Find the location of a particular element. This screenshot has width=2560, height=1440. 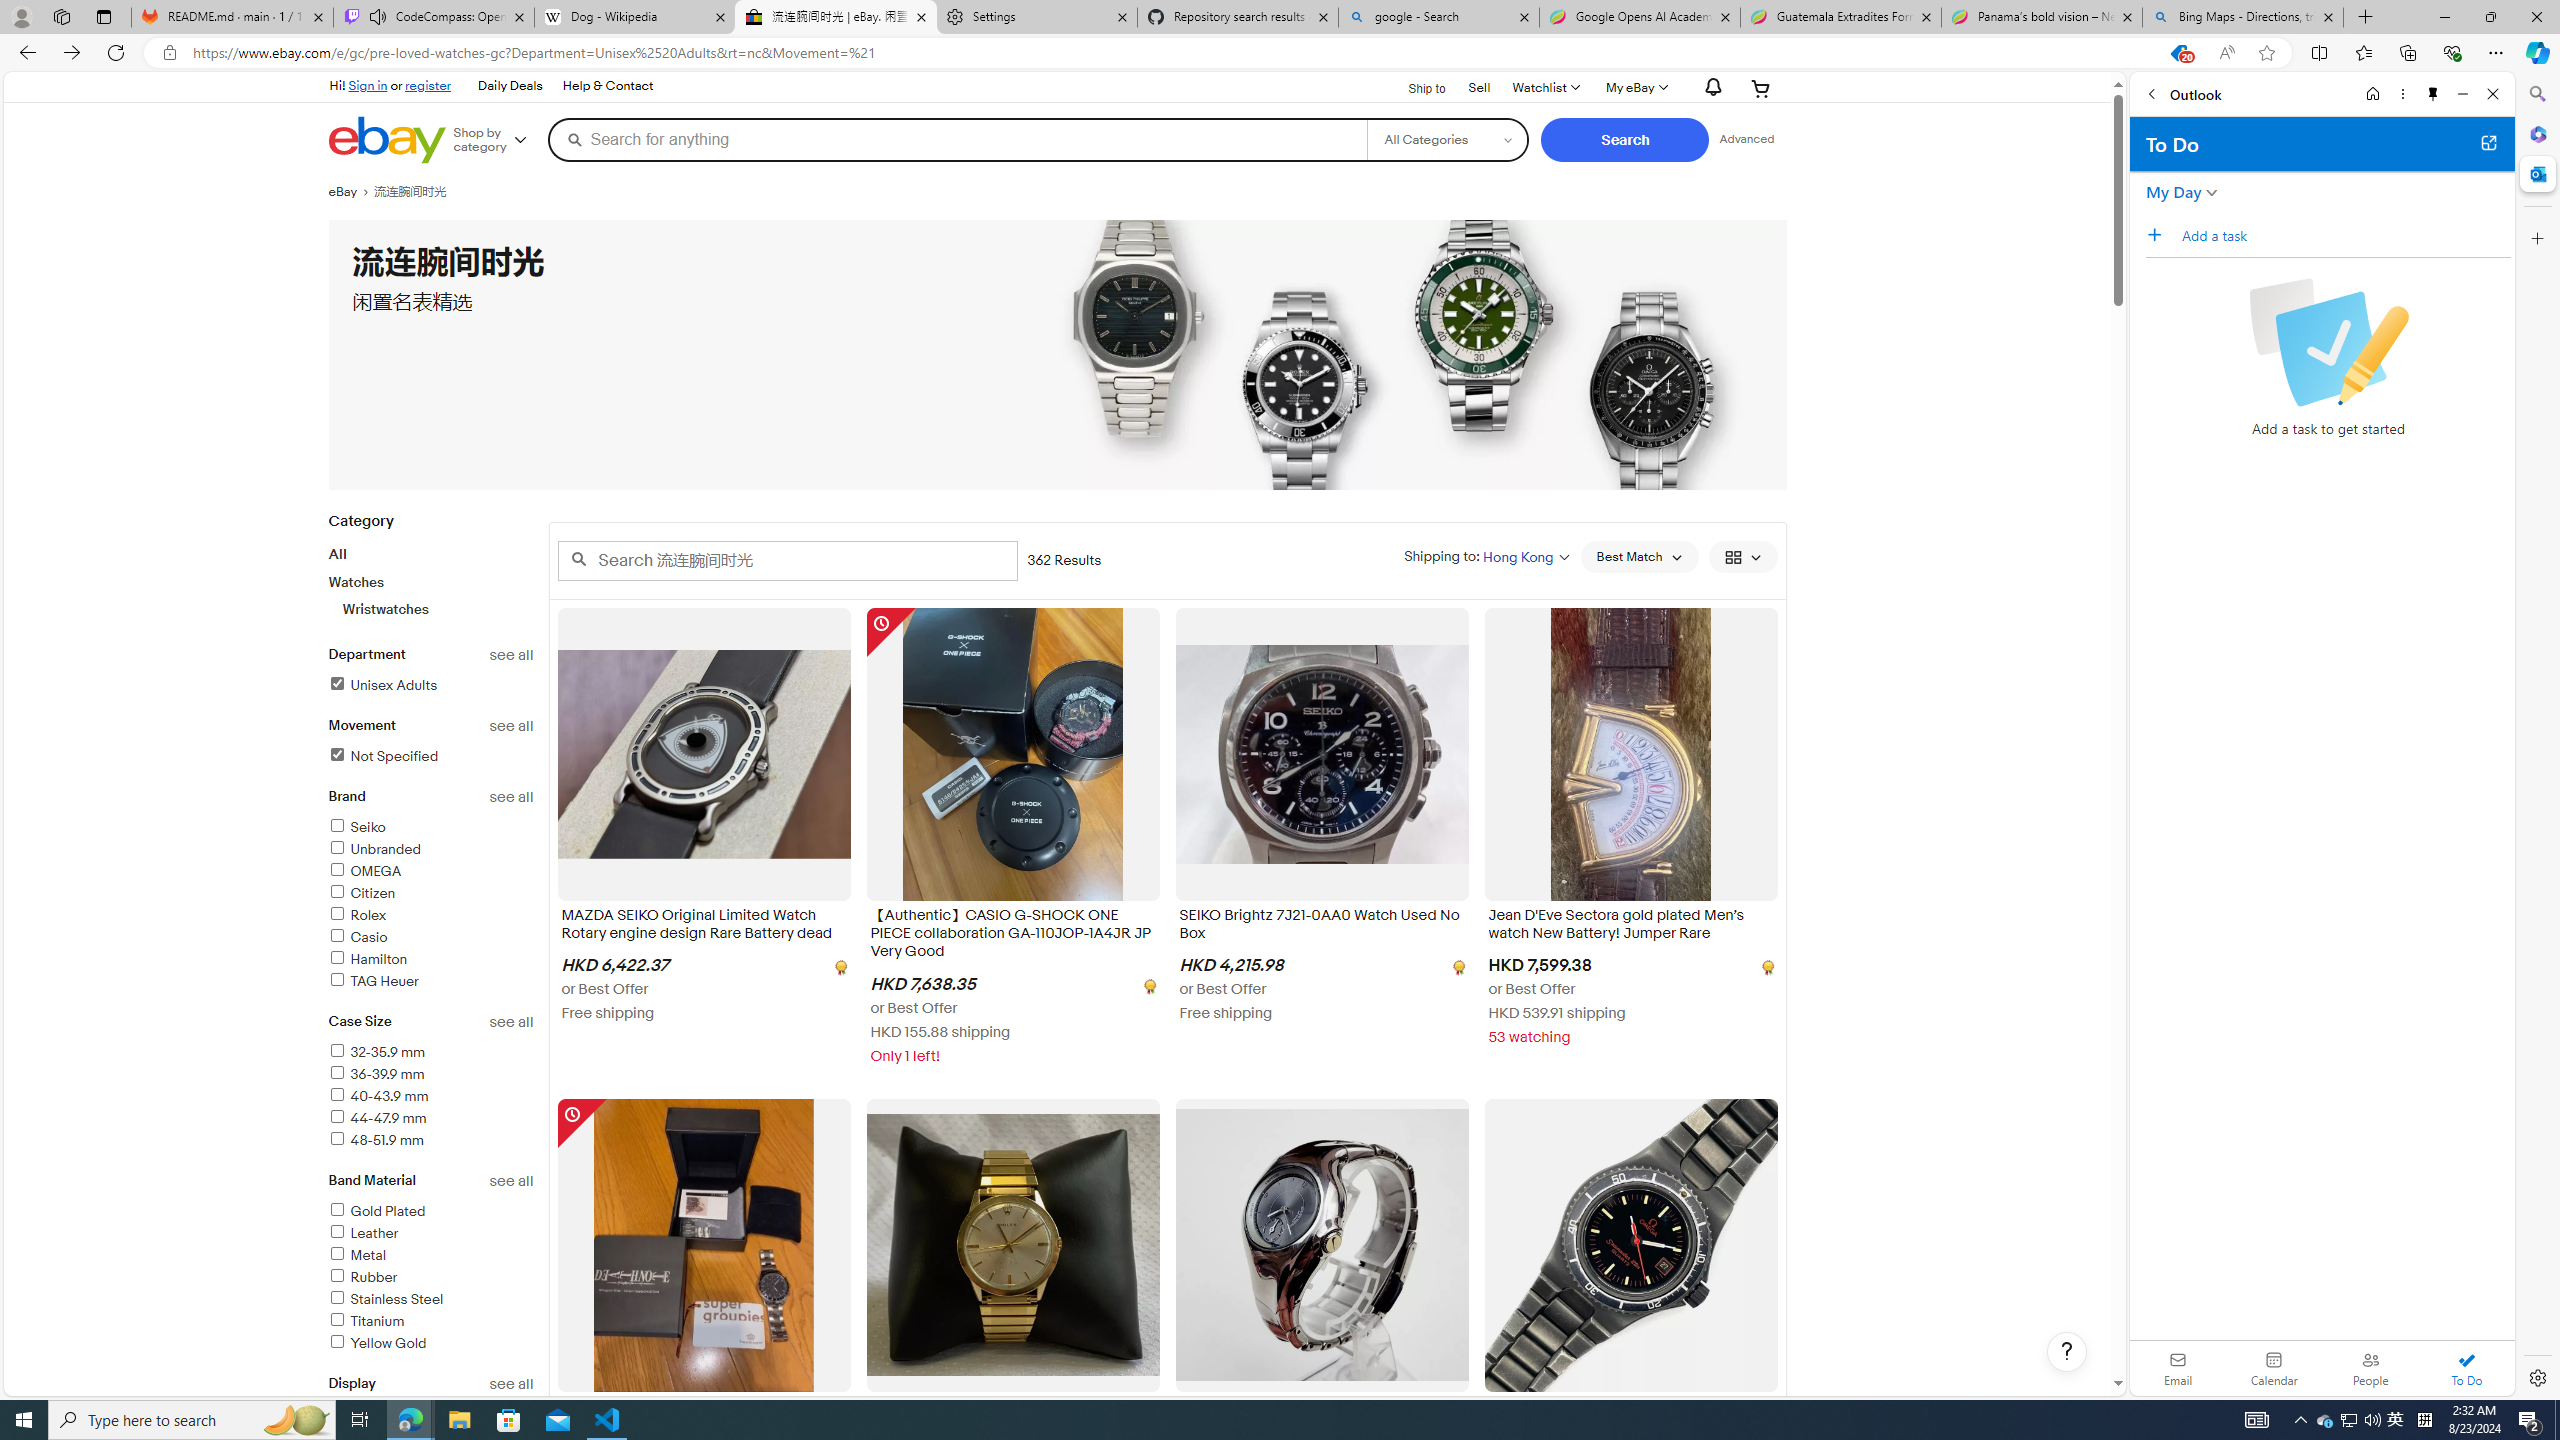

Ship to is located at coordinates (1414, 89).